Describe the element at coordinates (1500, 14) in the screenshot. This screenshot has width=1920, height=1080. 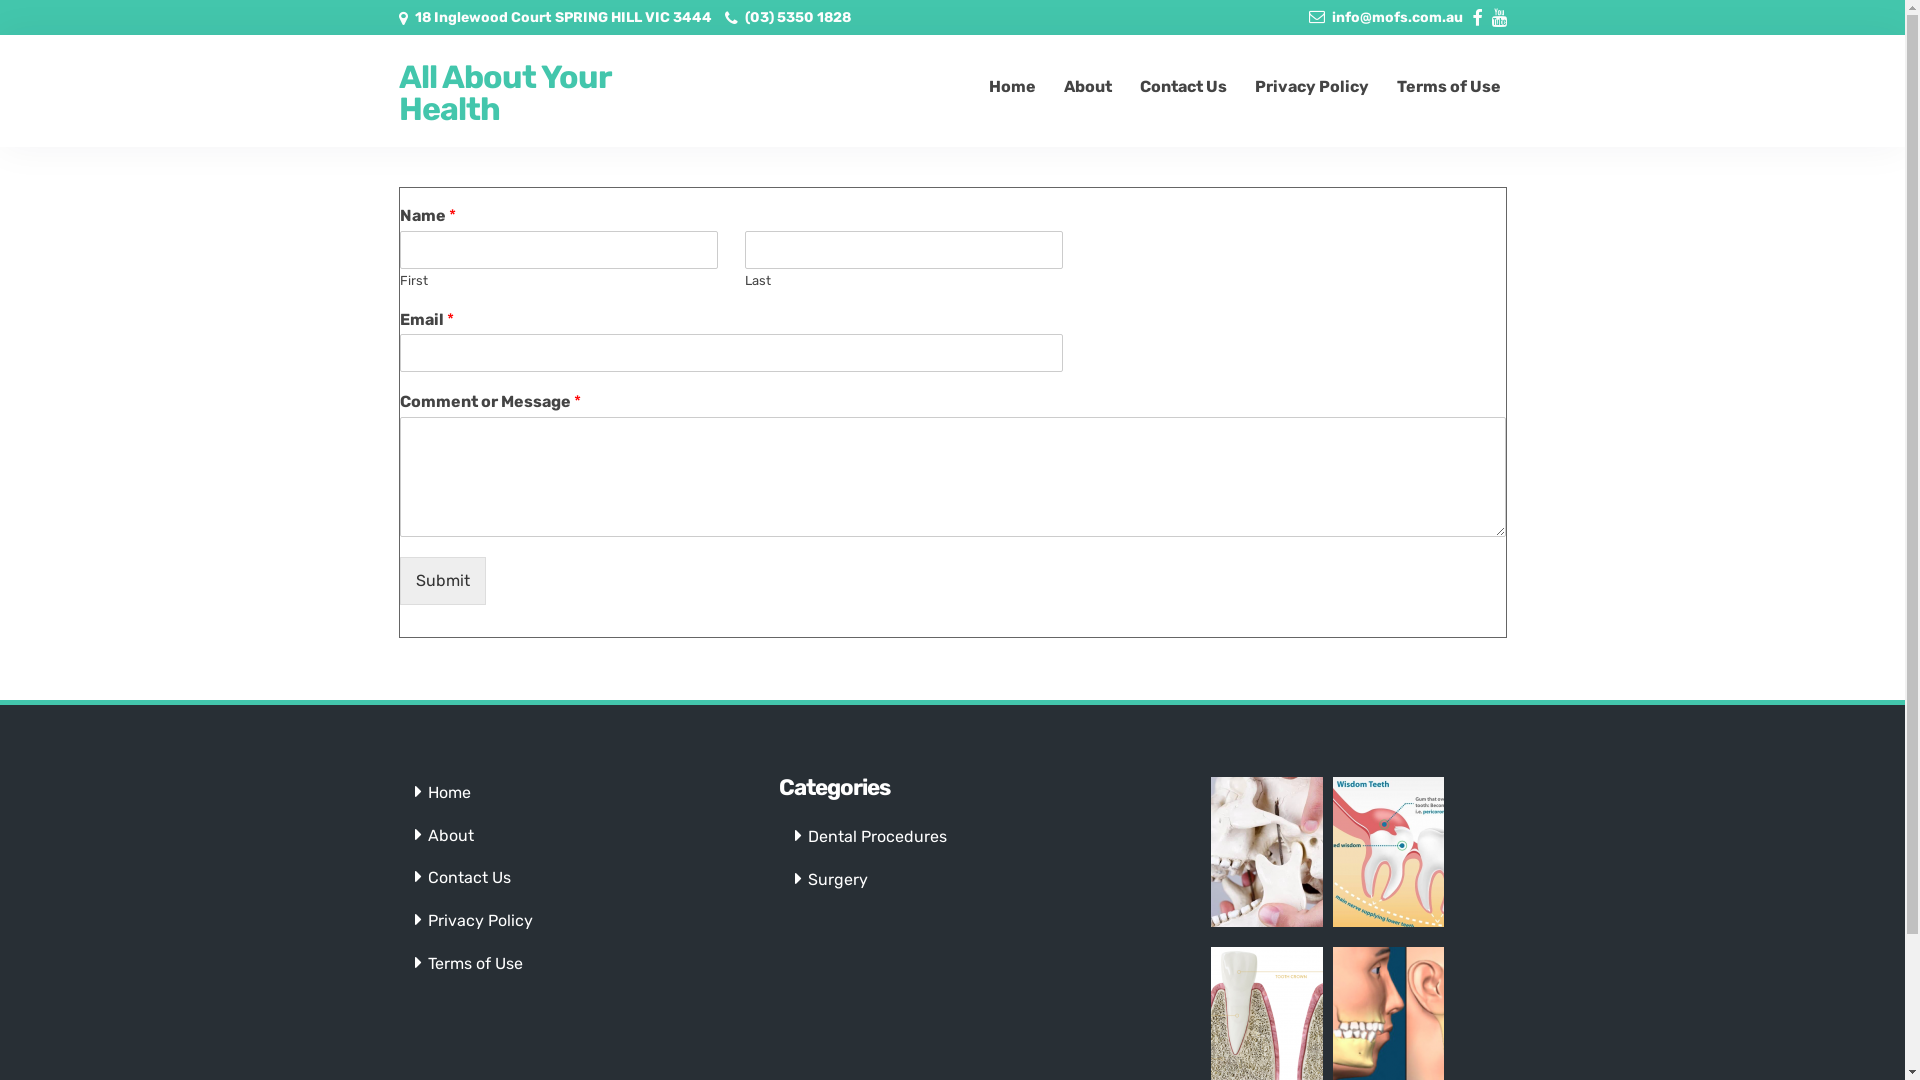
I see `youtube` at that location.